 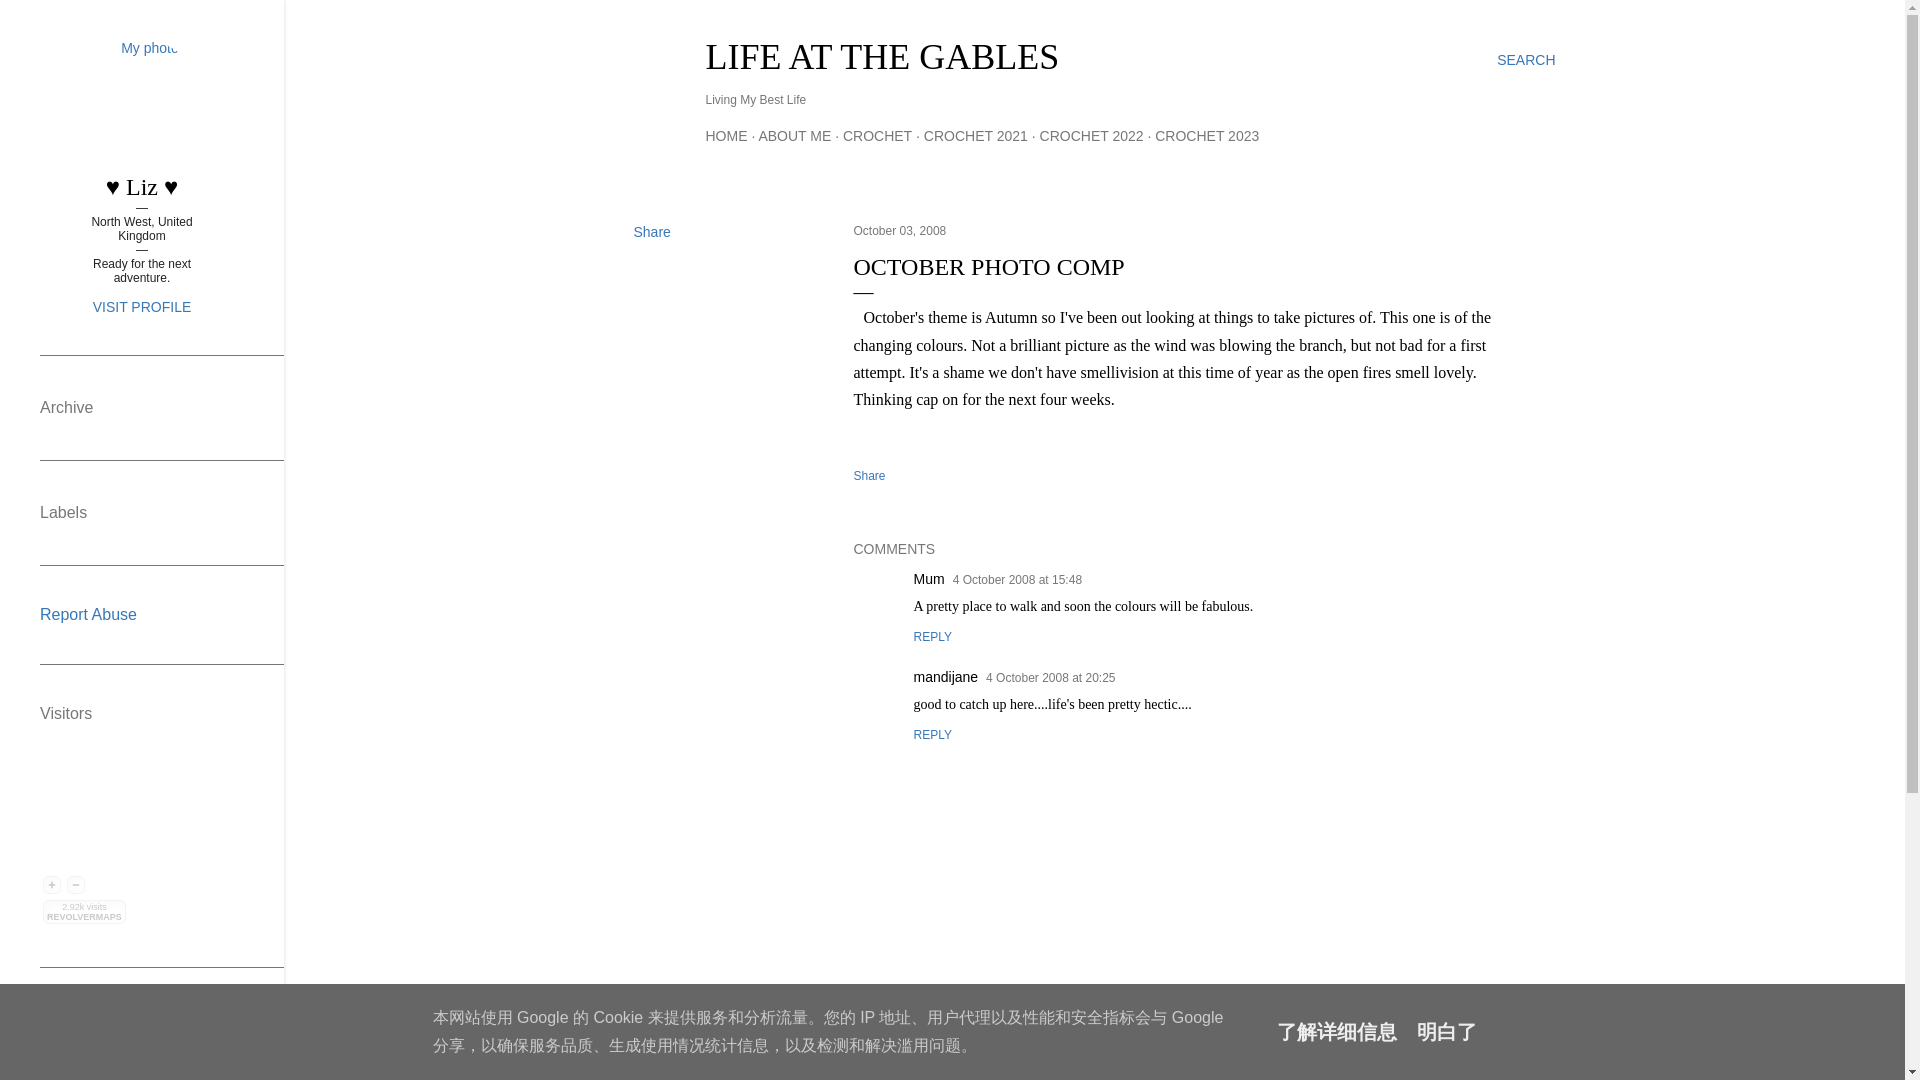 What do you see at coordinates (1050, 677) in the screenshot?
I see `4 October 2008 at 20:25` at bounding box center [1050, 677].